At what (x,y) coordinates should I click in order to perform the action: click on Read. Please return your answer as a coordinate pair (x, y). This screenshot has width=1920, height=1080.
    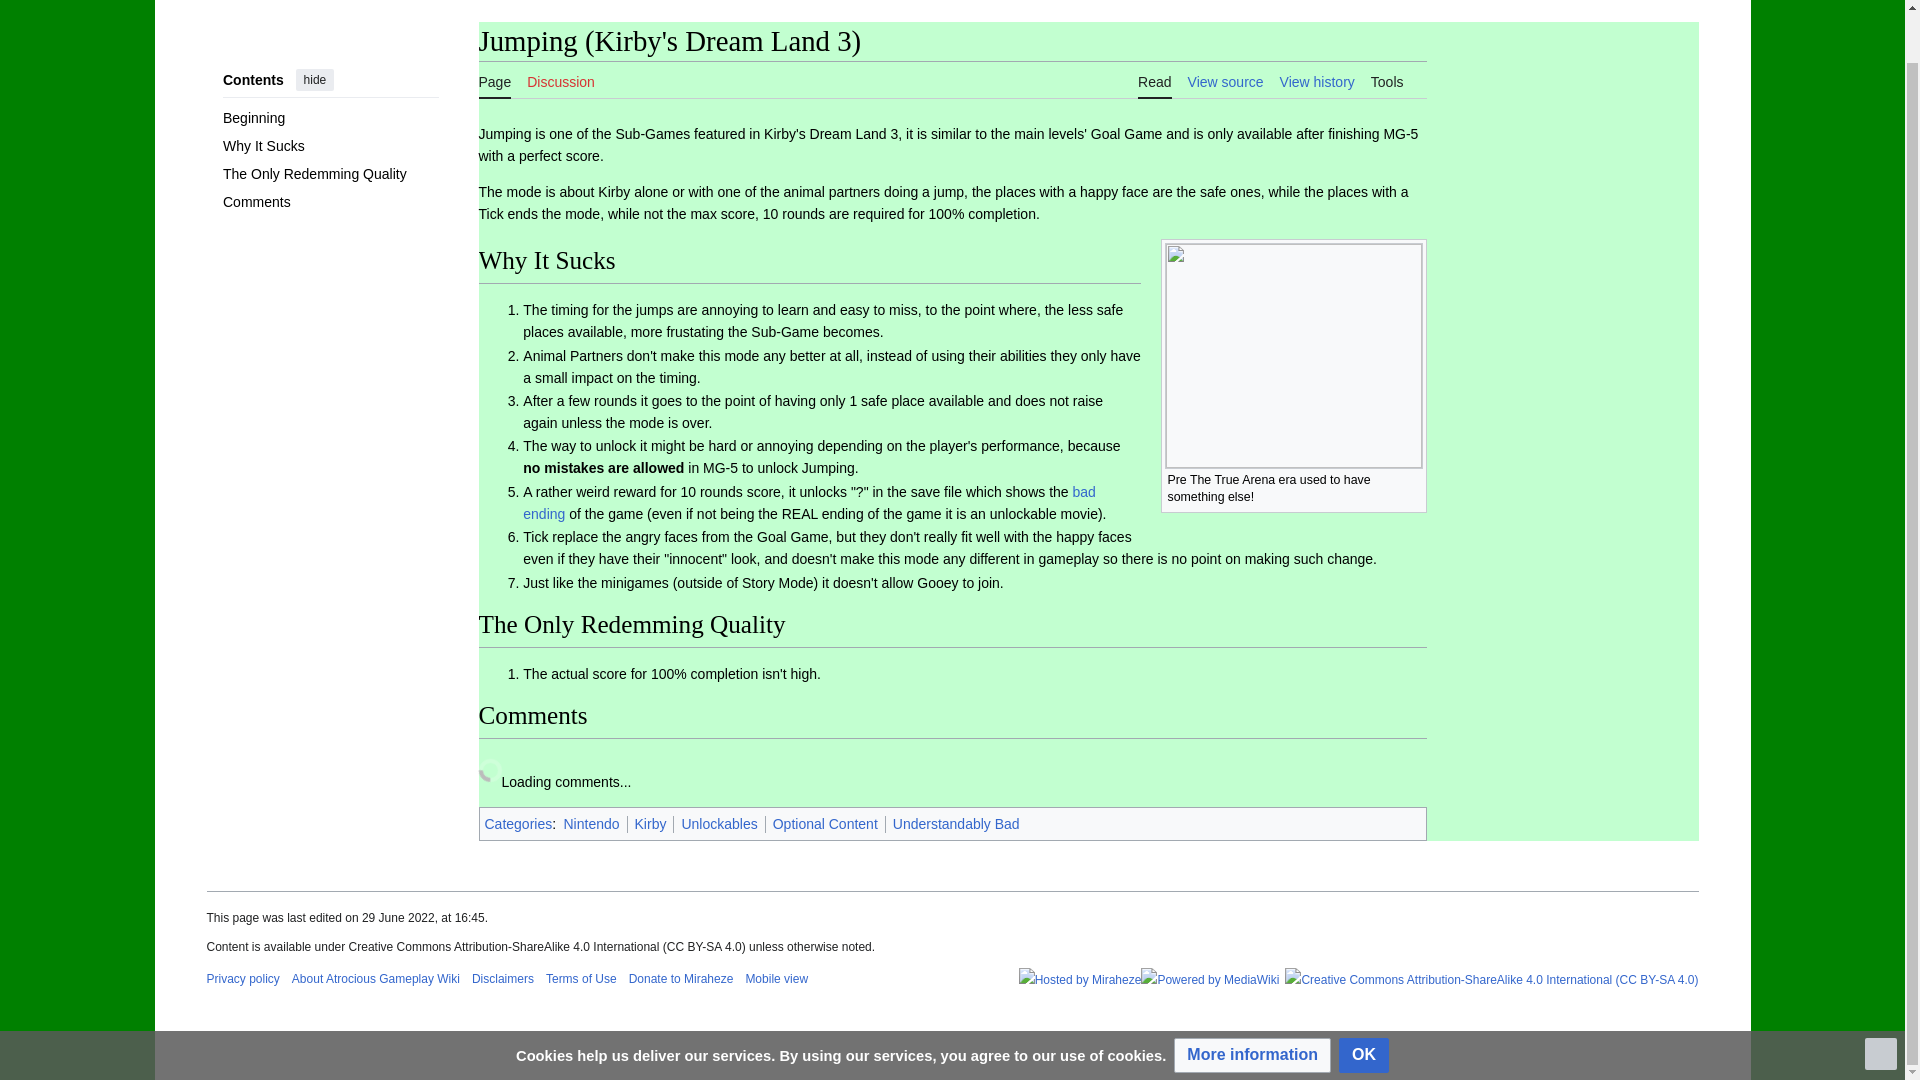
    Looking at the image, I should click on (1154, 80).